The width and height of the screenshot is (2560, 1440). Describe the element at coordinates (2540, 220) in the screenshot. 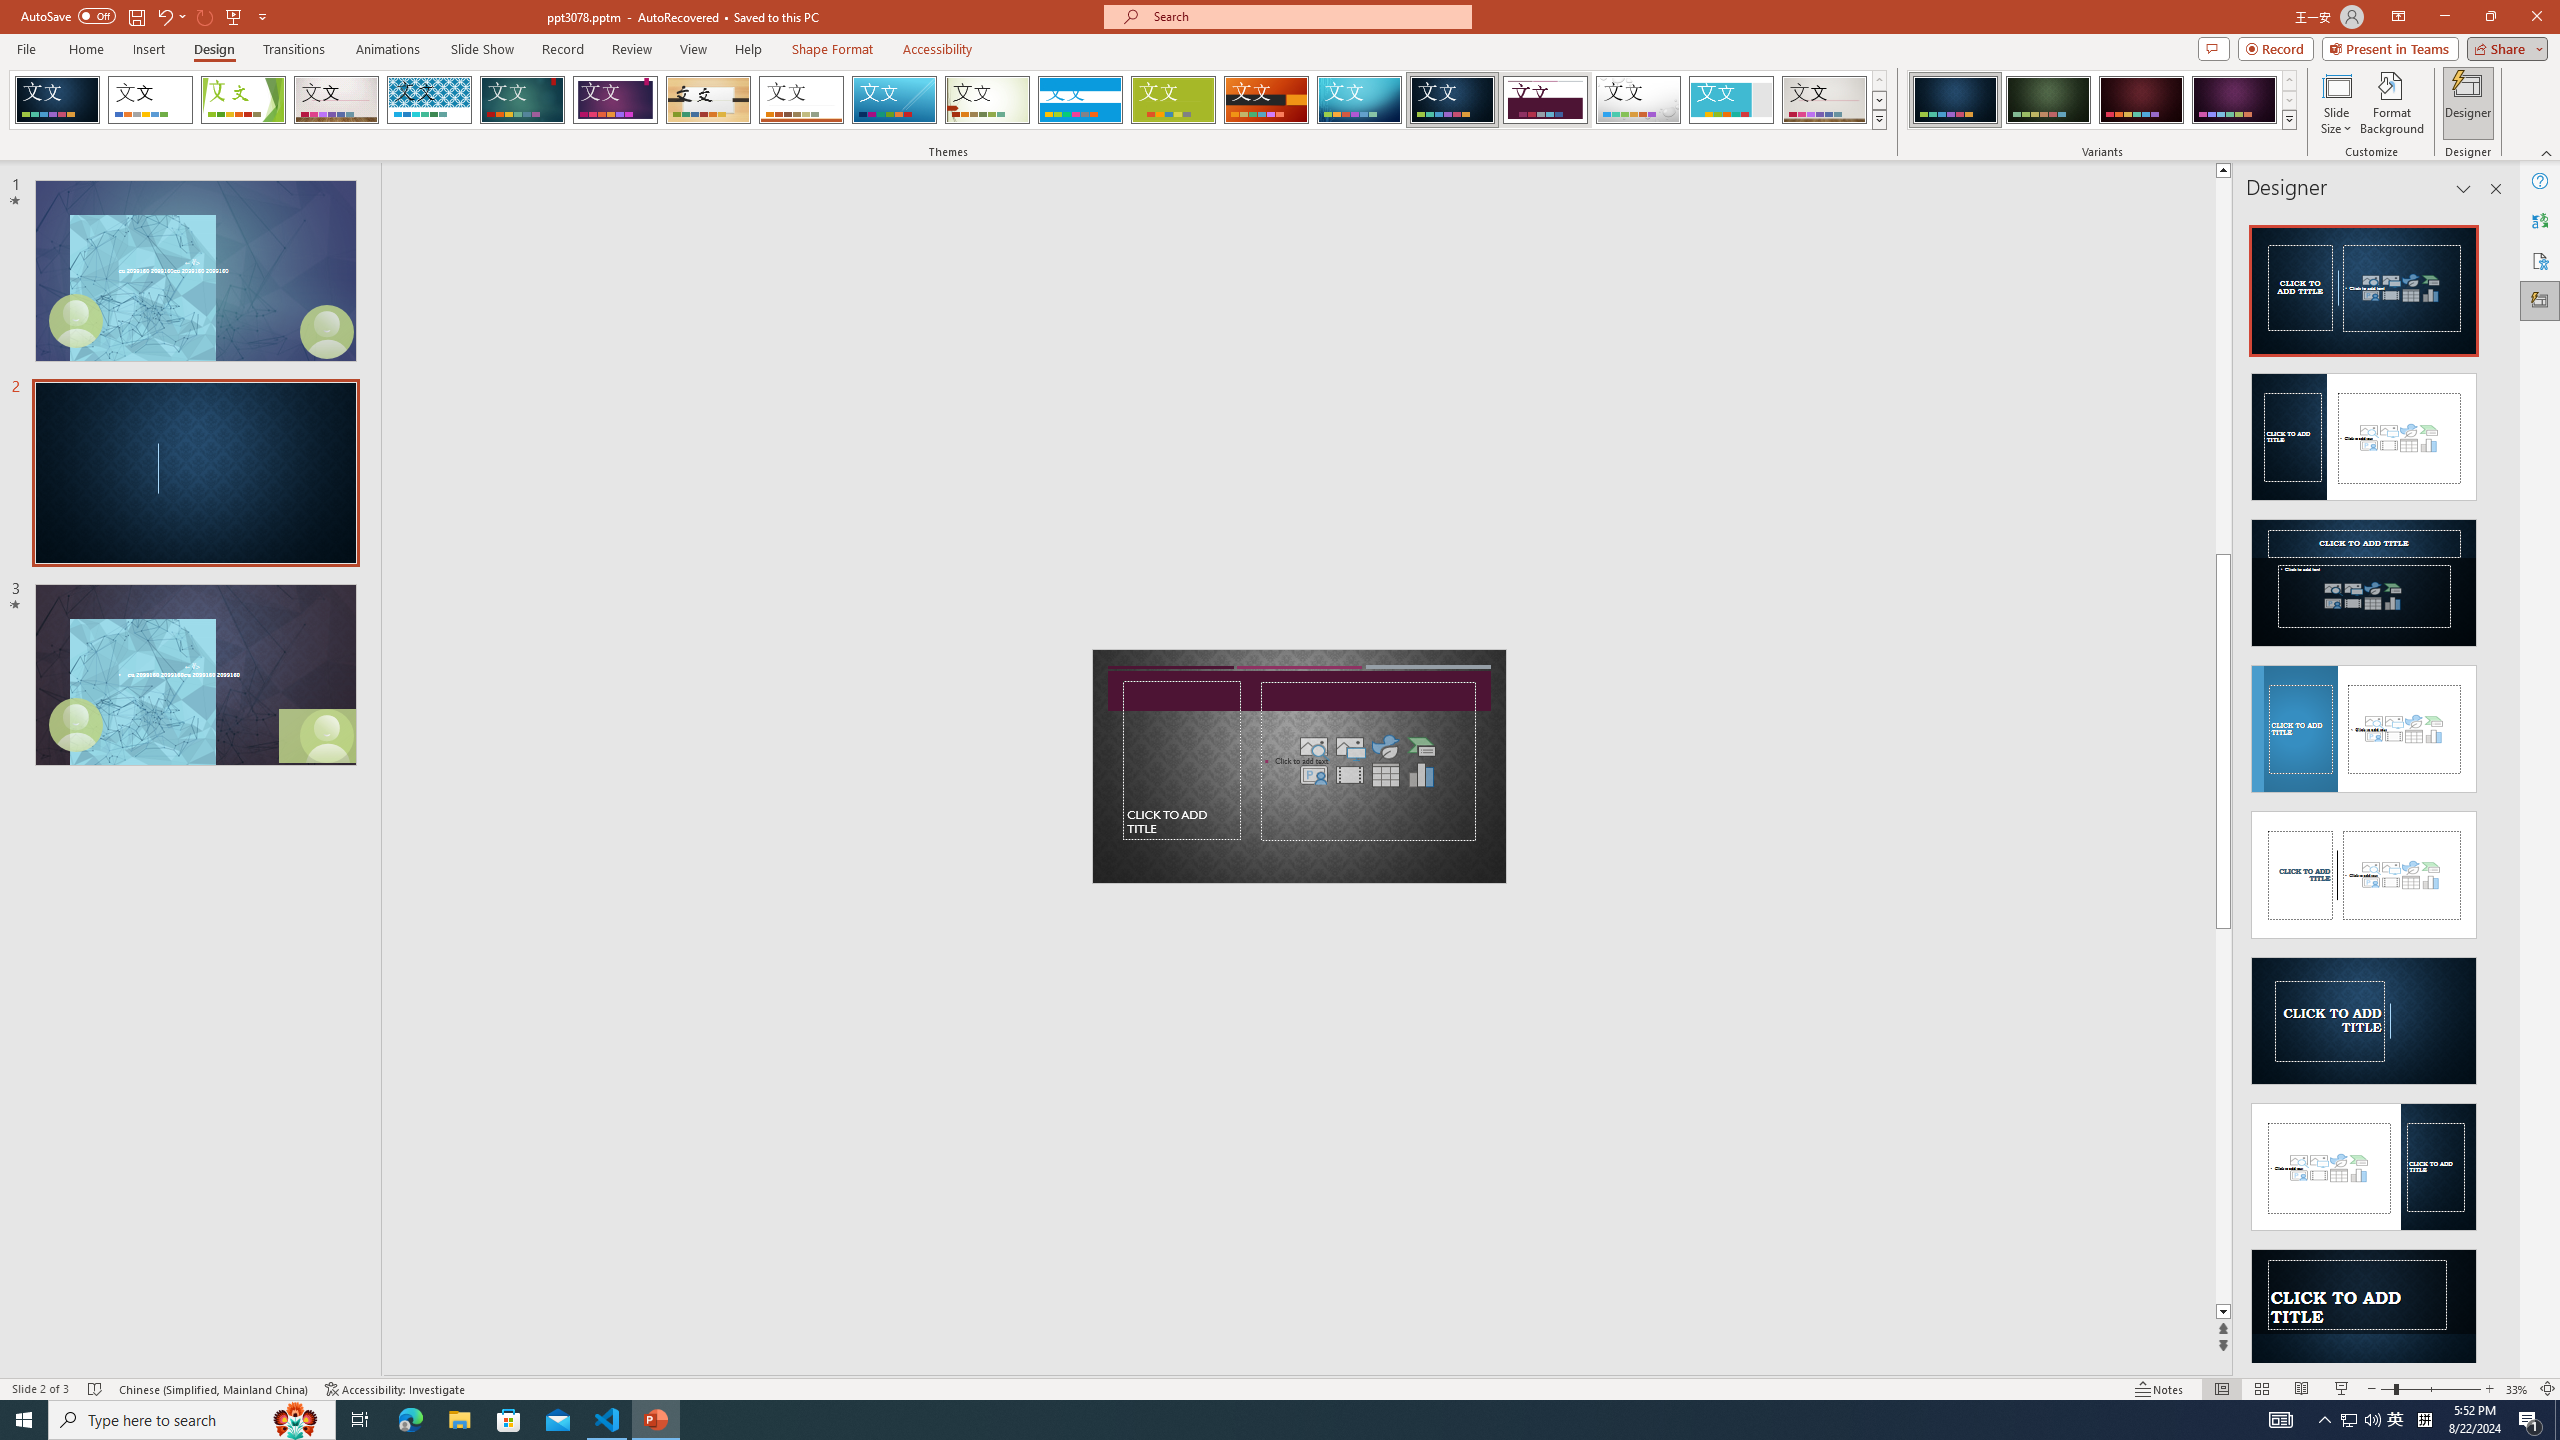

I see `Translator` at that location.